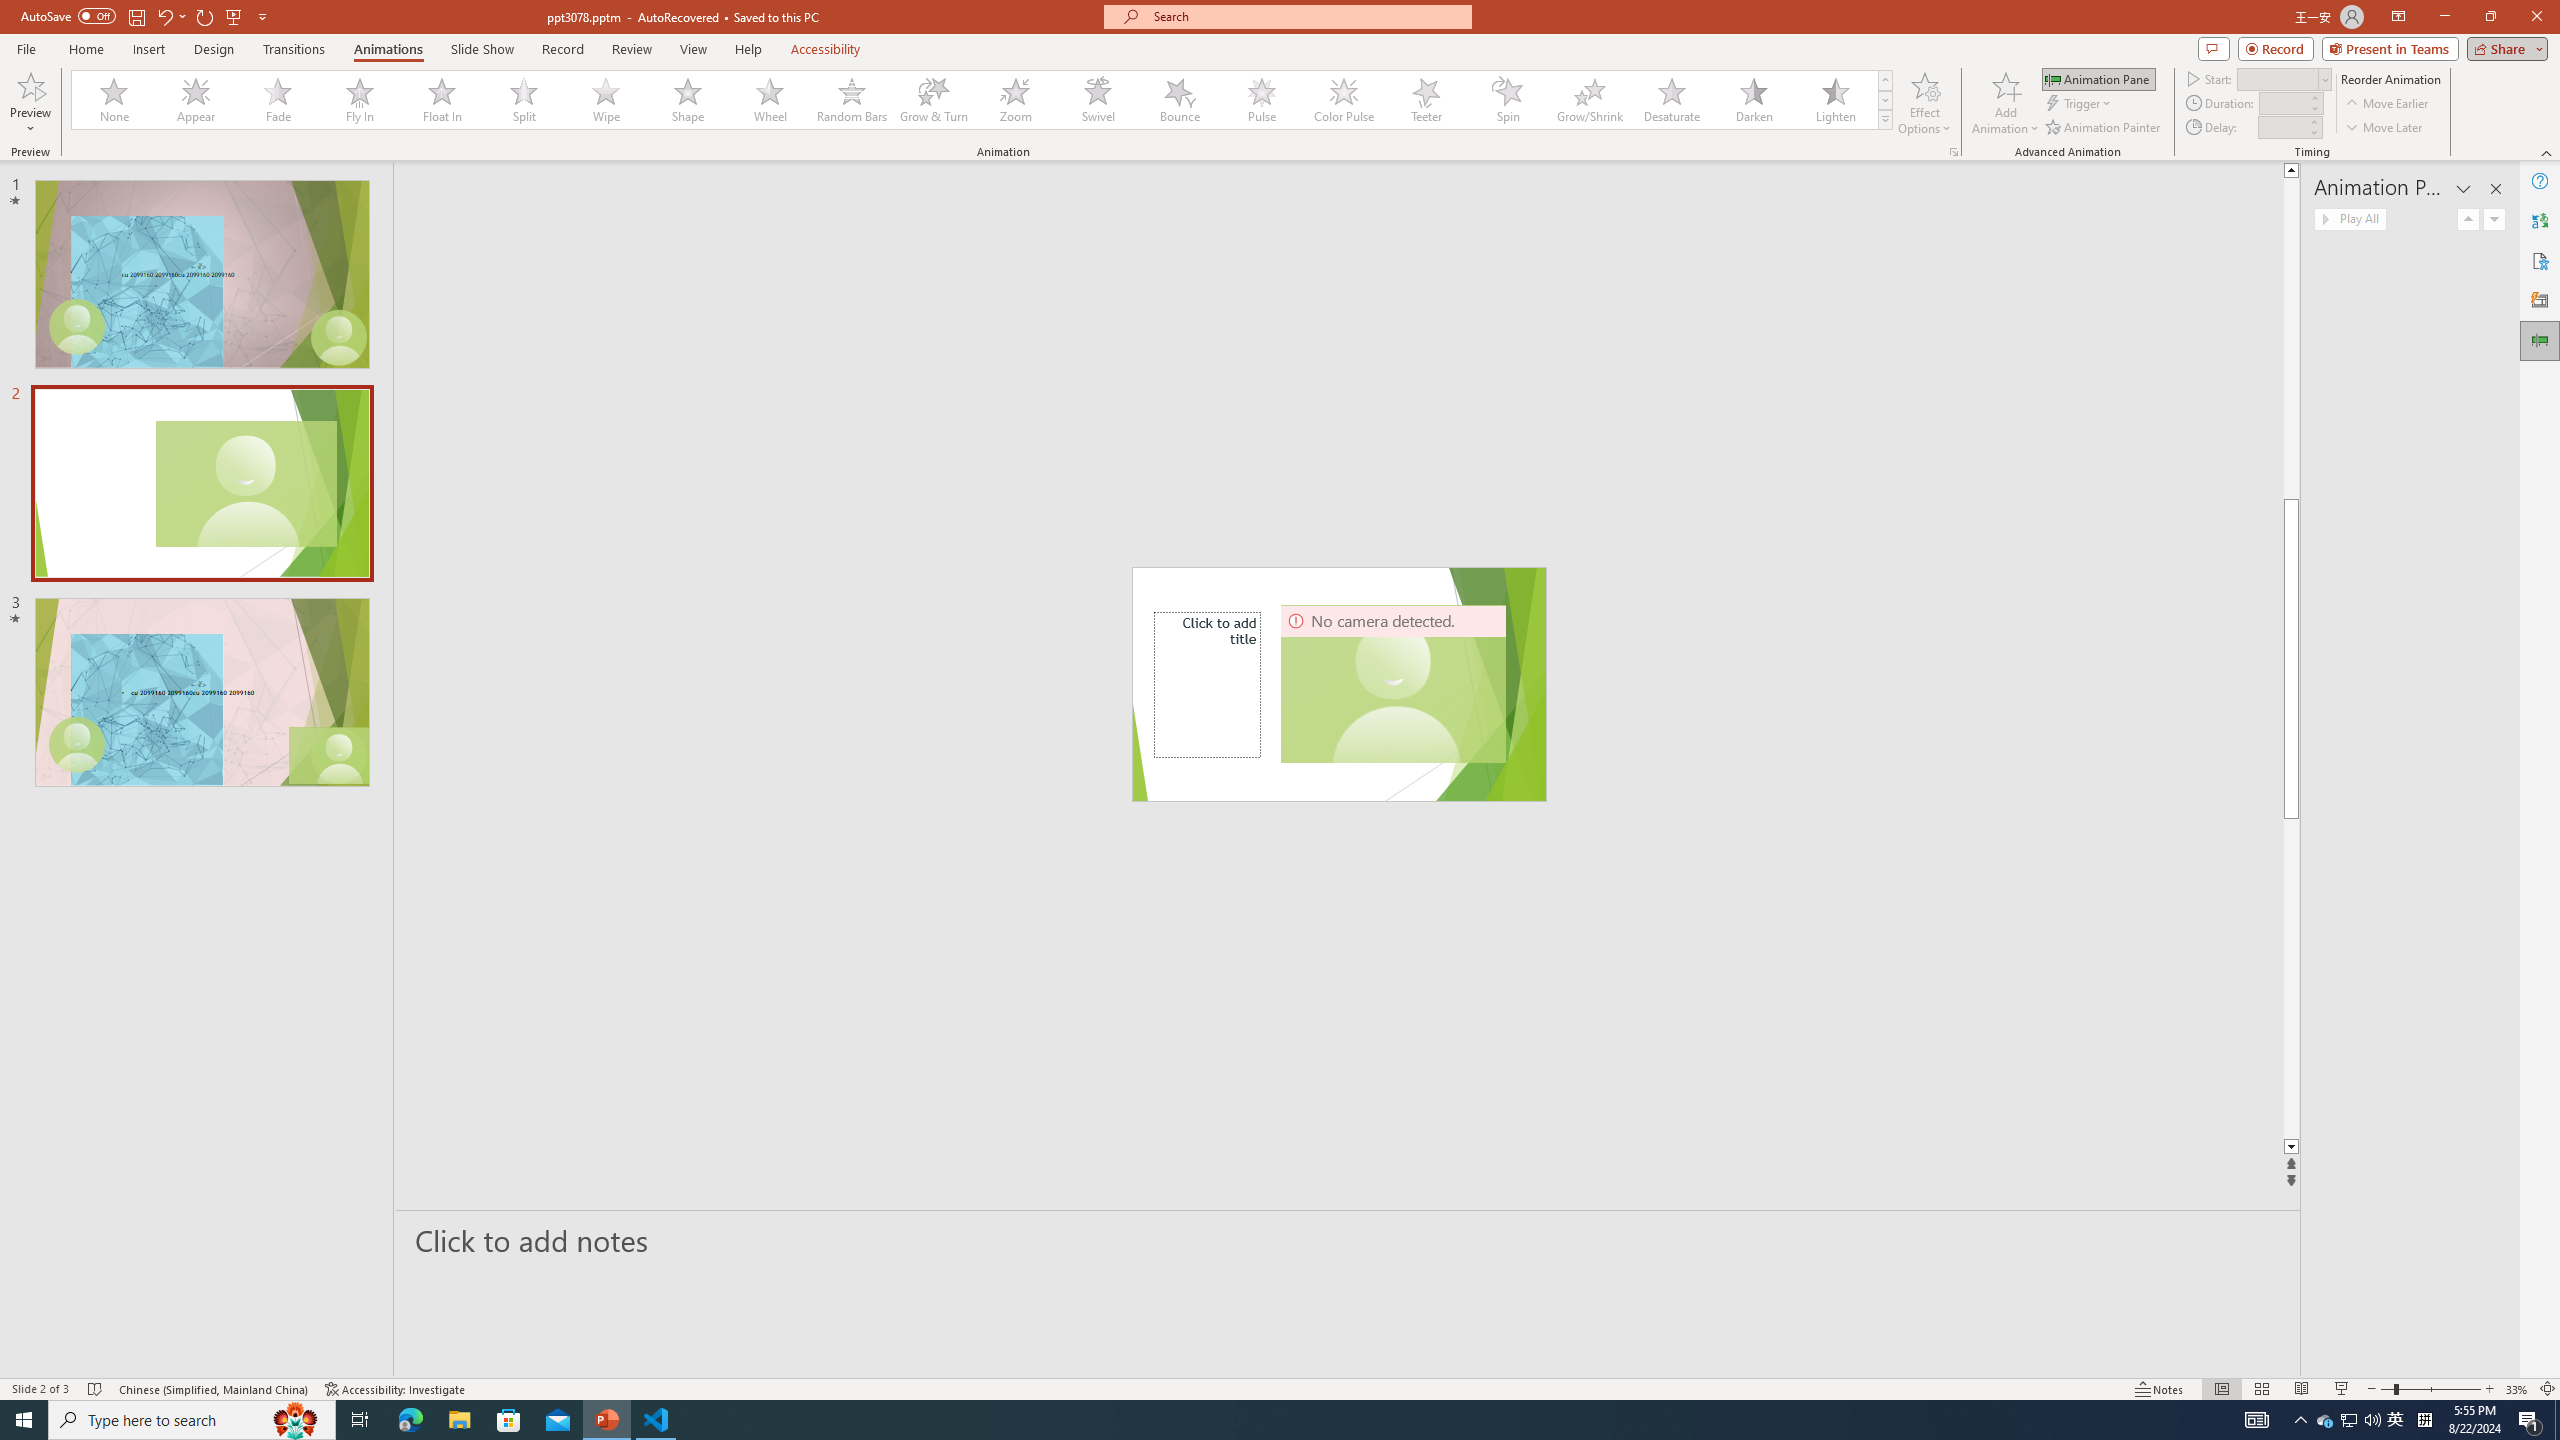  I want to click on None, so click(115, 100).